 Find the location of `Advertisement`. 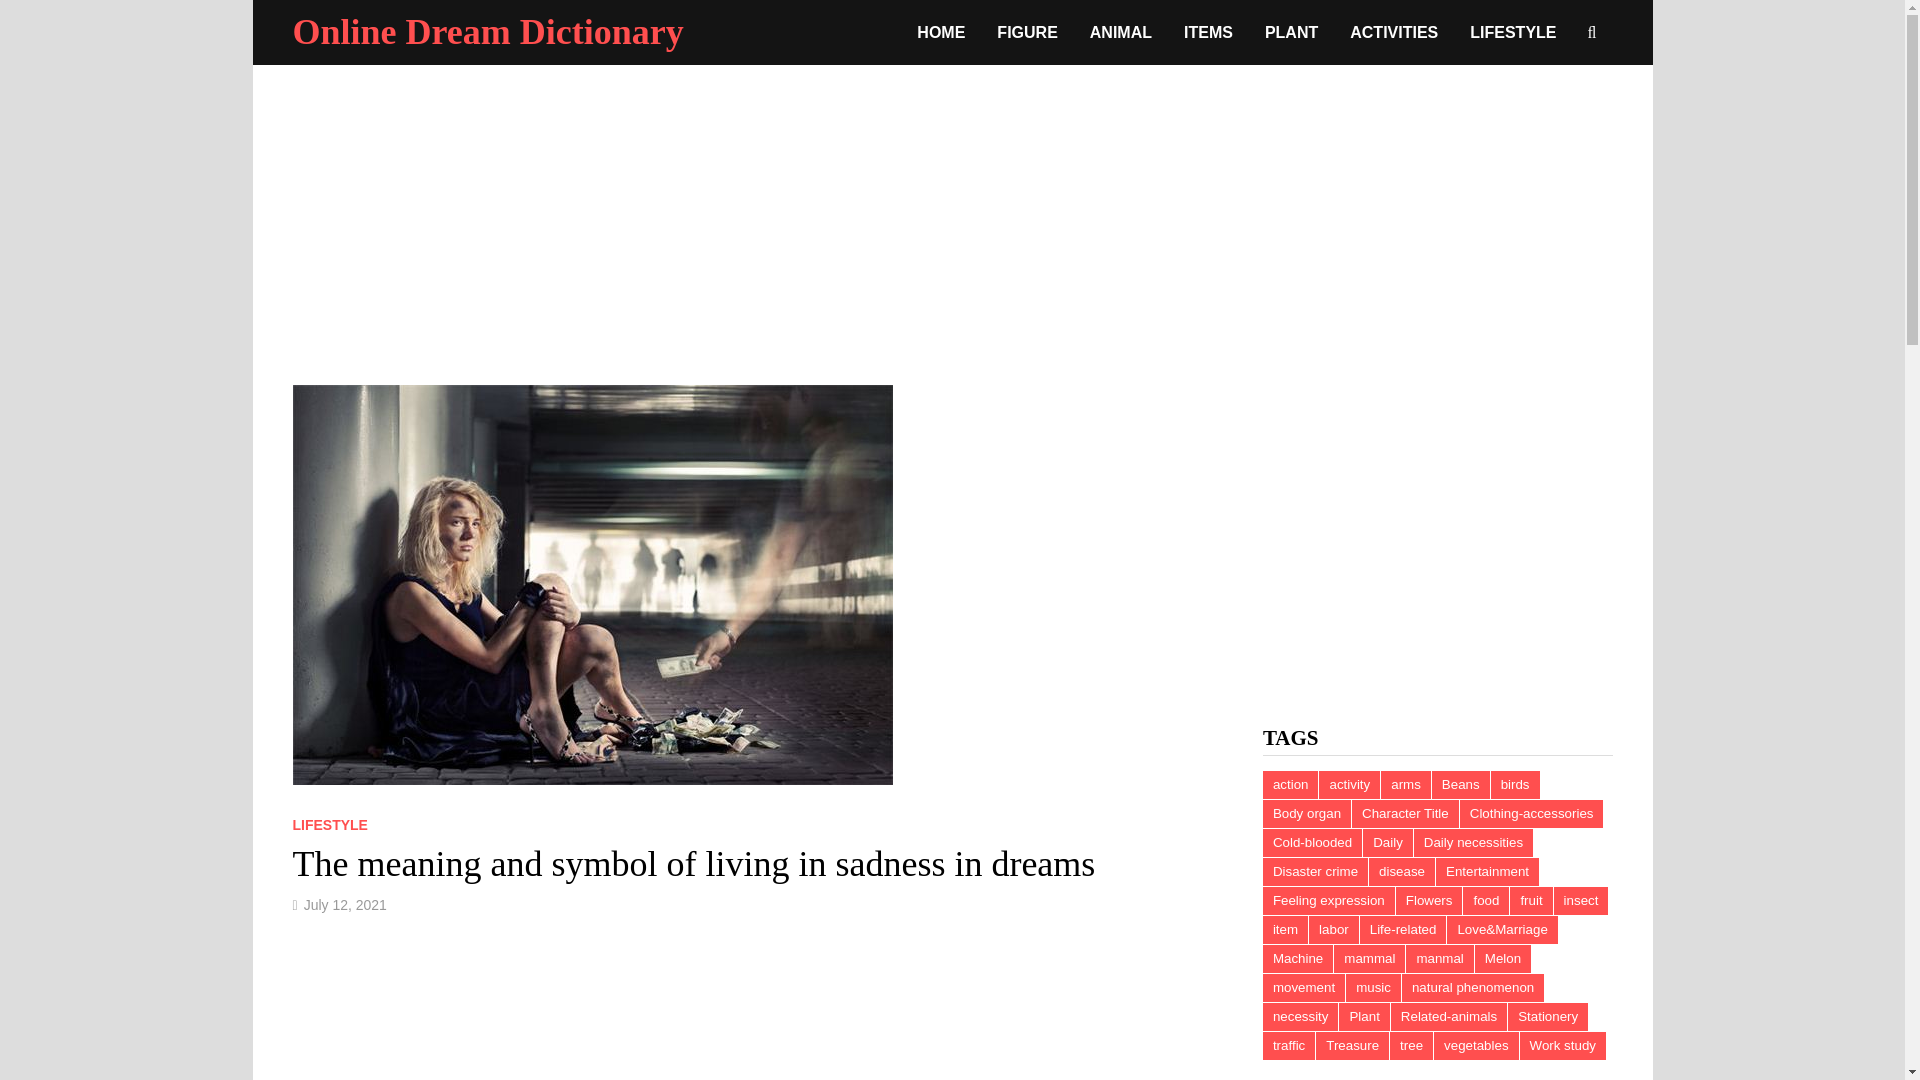

Advertisement is located at coordinates (1438, 524).